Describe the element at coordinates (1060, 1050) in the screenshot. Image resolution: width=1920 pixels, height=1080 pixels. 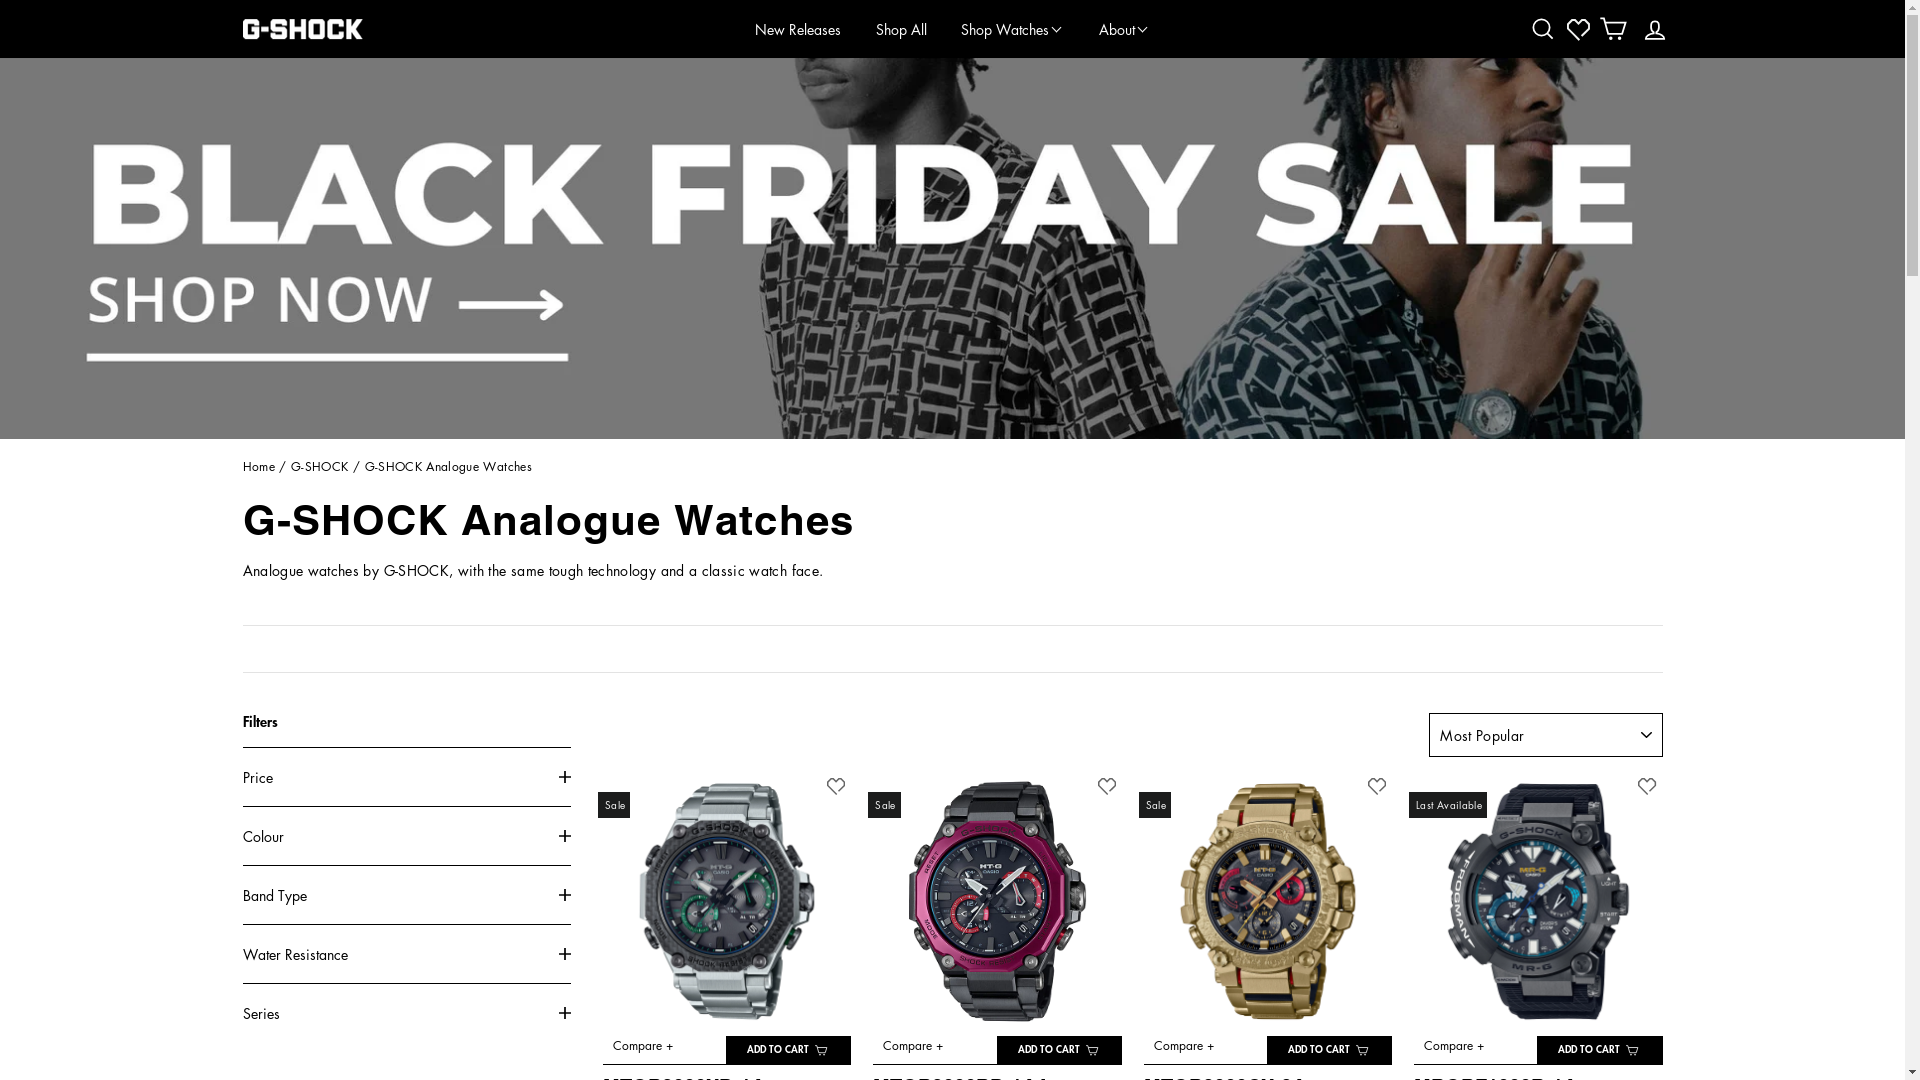
I see `ADD TO CART` at that location.